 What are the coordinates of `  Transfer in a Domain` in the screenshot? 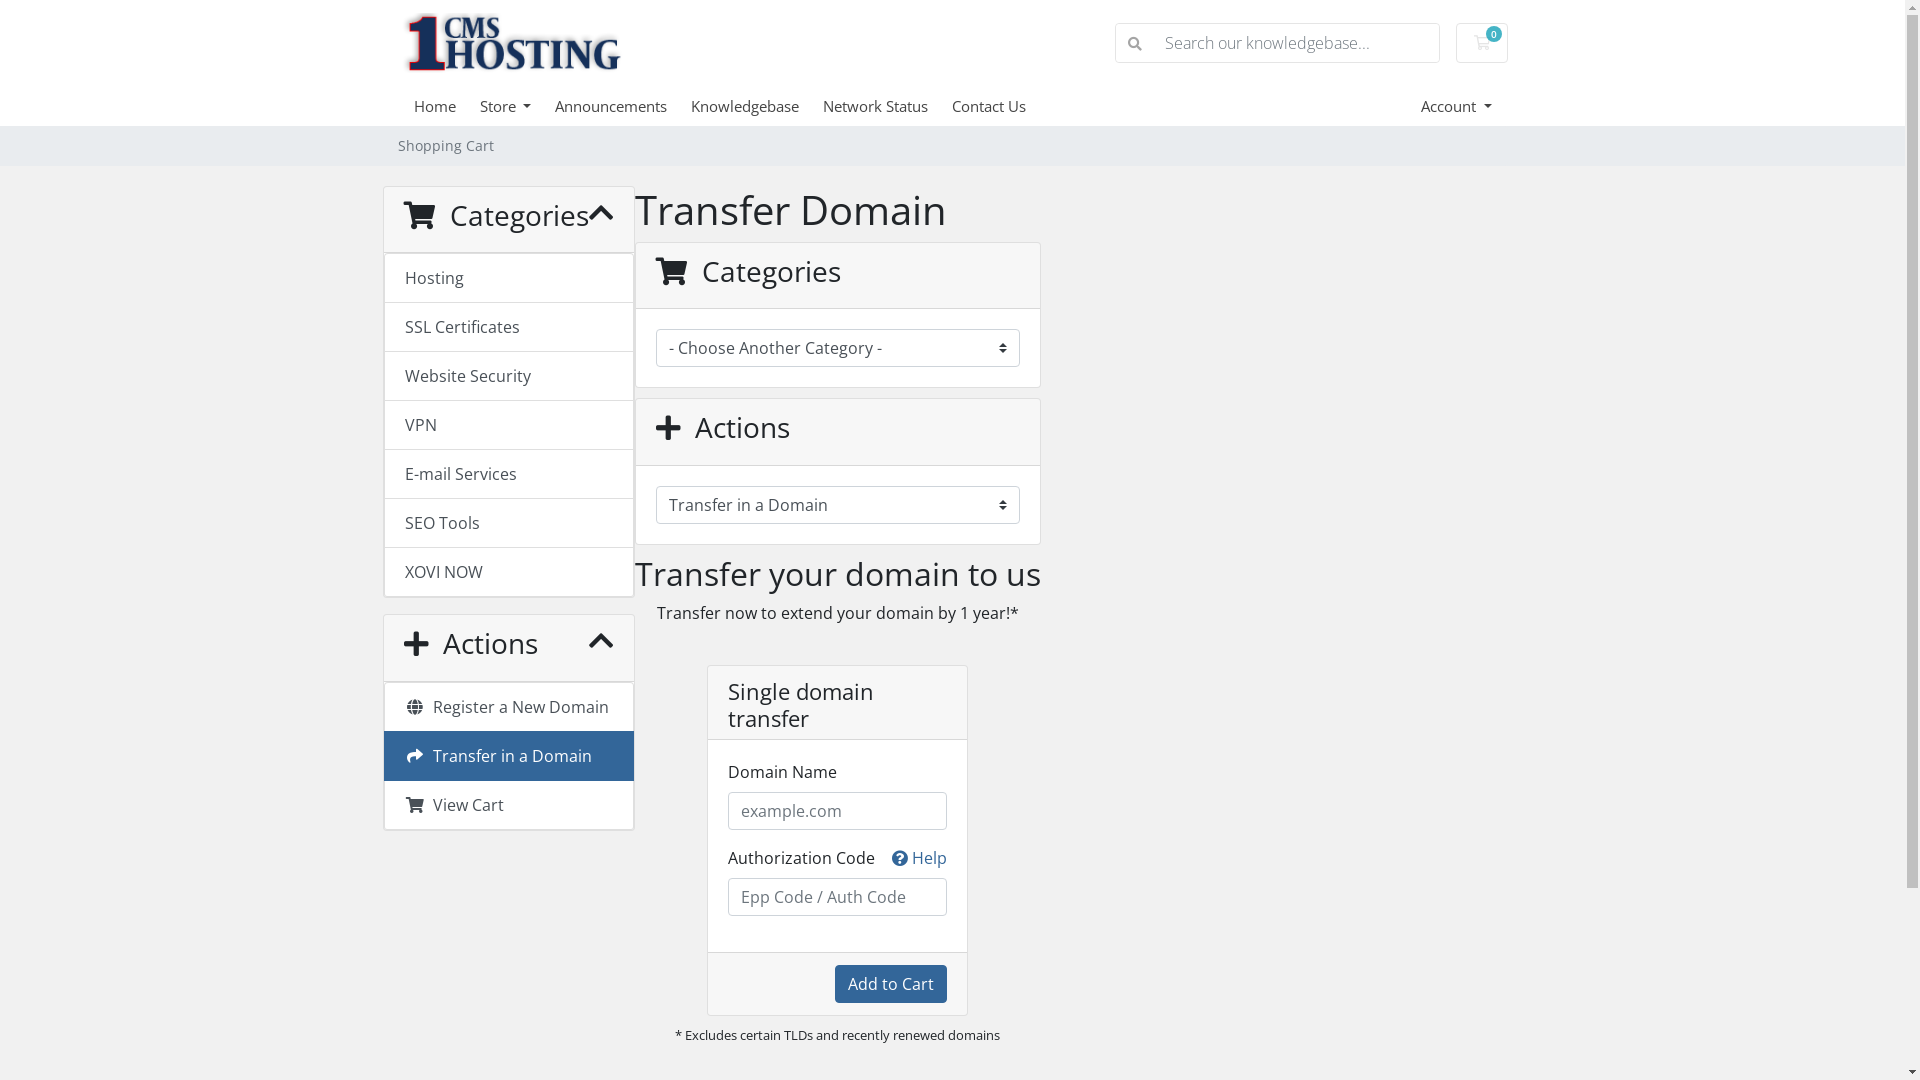 It's located at (509, 756).